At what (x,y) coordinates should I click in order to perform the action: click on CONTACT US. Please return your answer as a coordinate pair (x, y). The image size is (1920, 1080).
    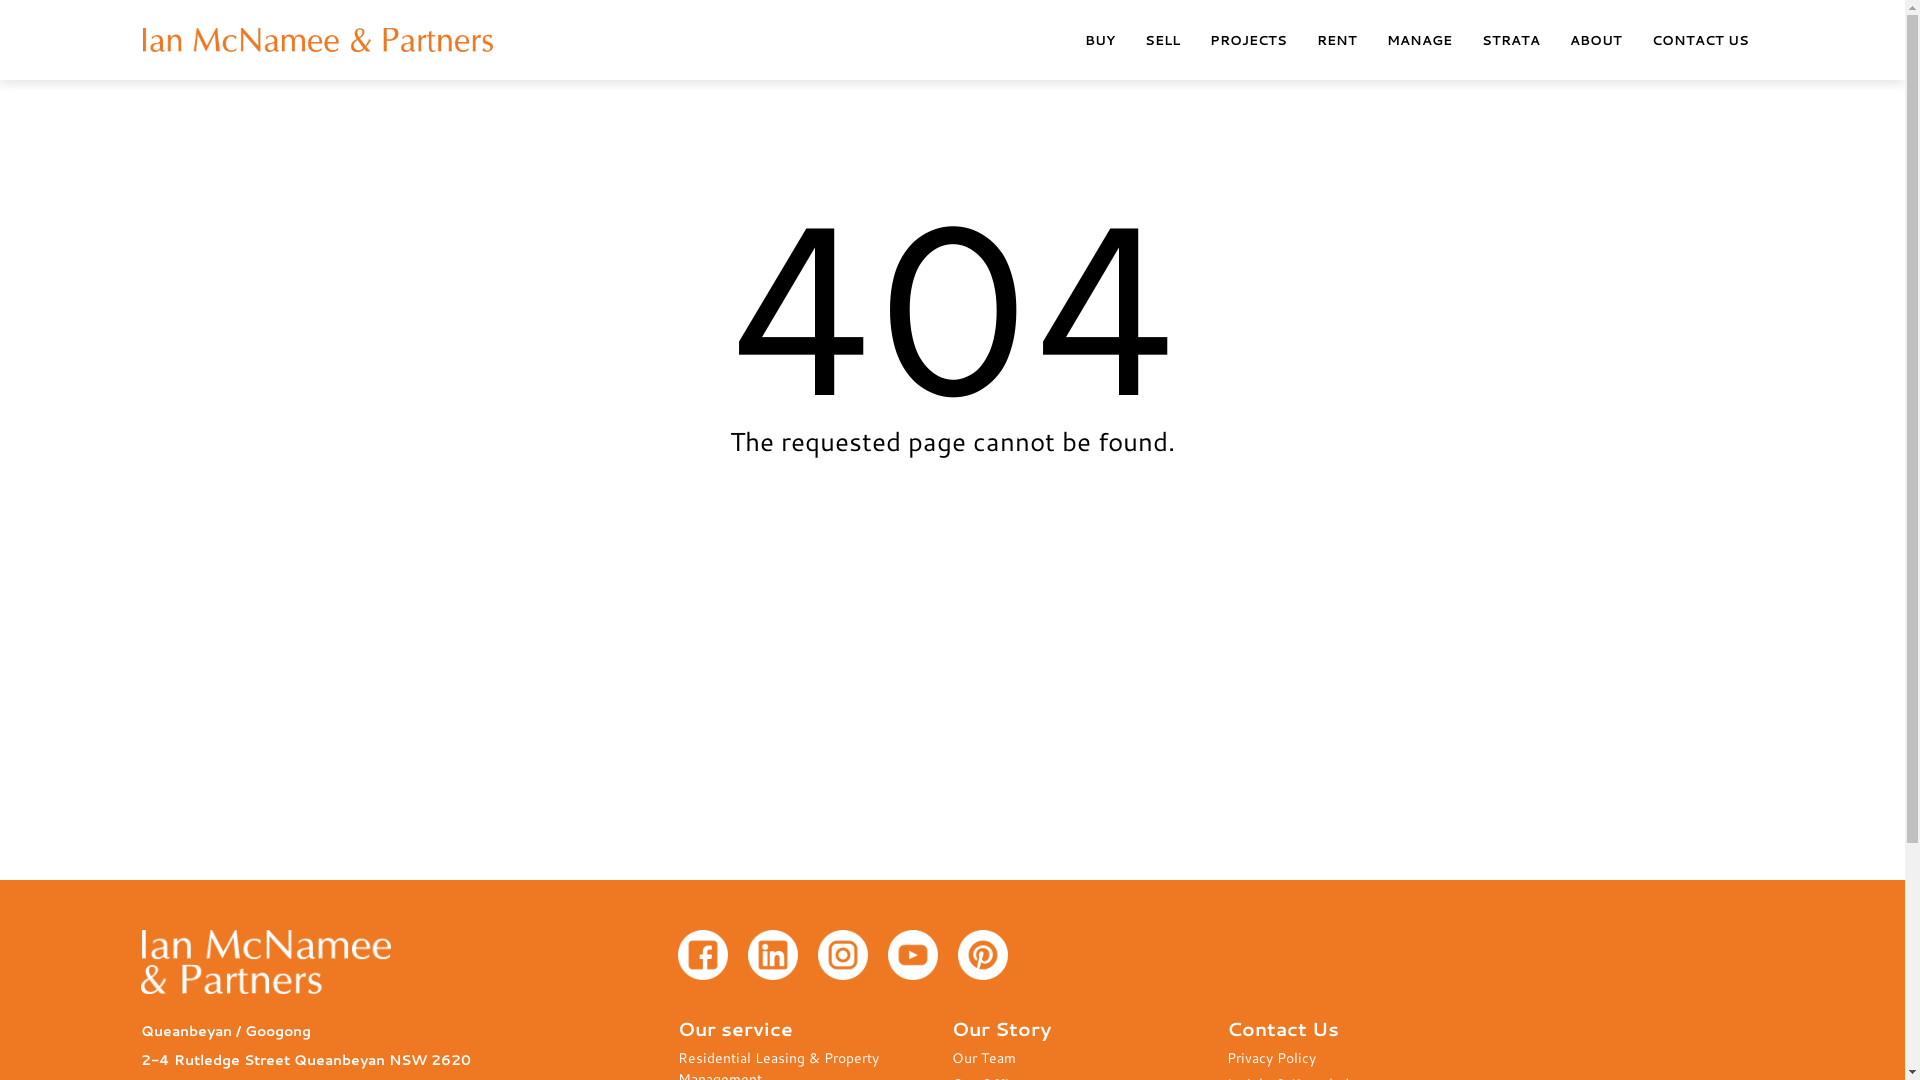
    Looking at the image, I should click on (1700, 40).